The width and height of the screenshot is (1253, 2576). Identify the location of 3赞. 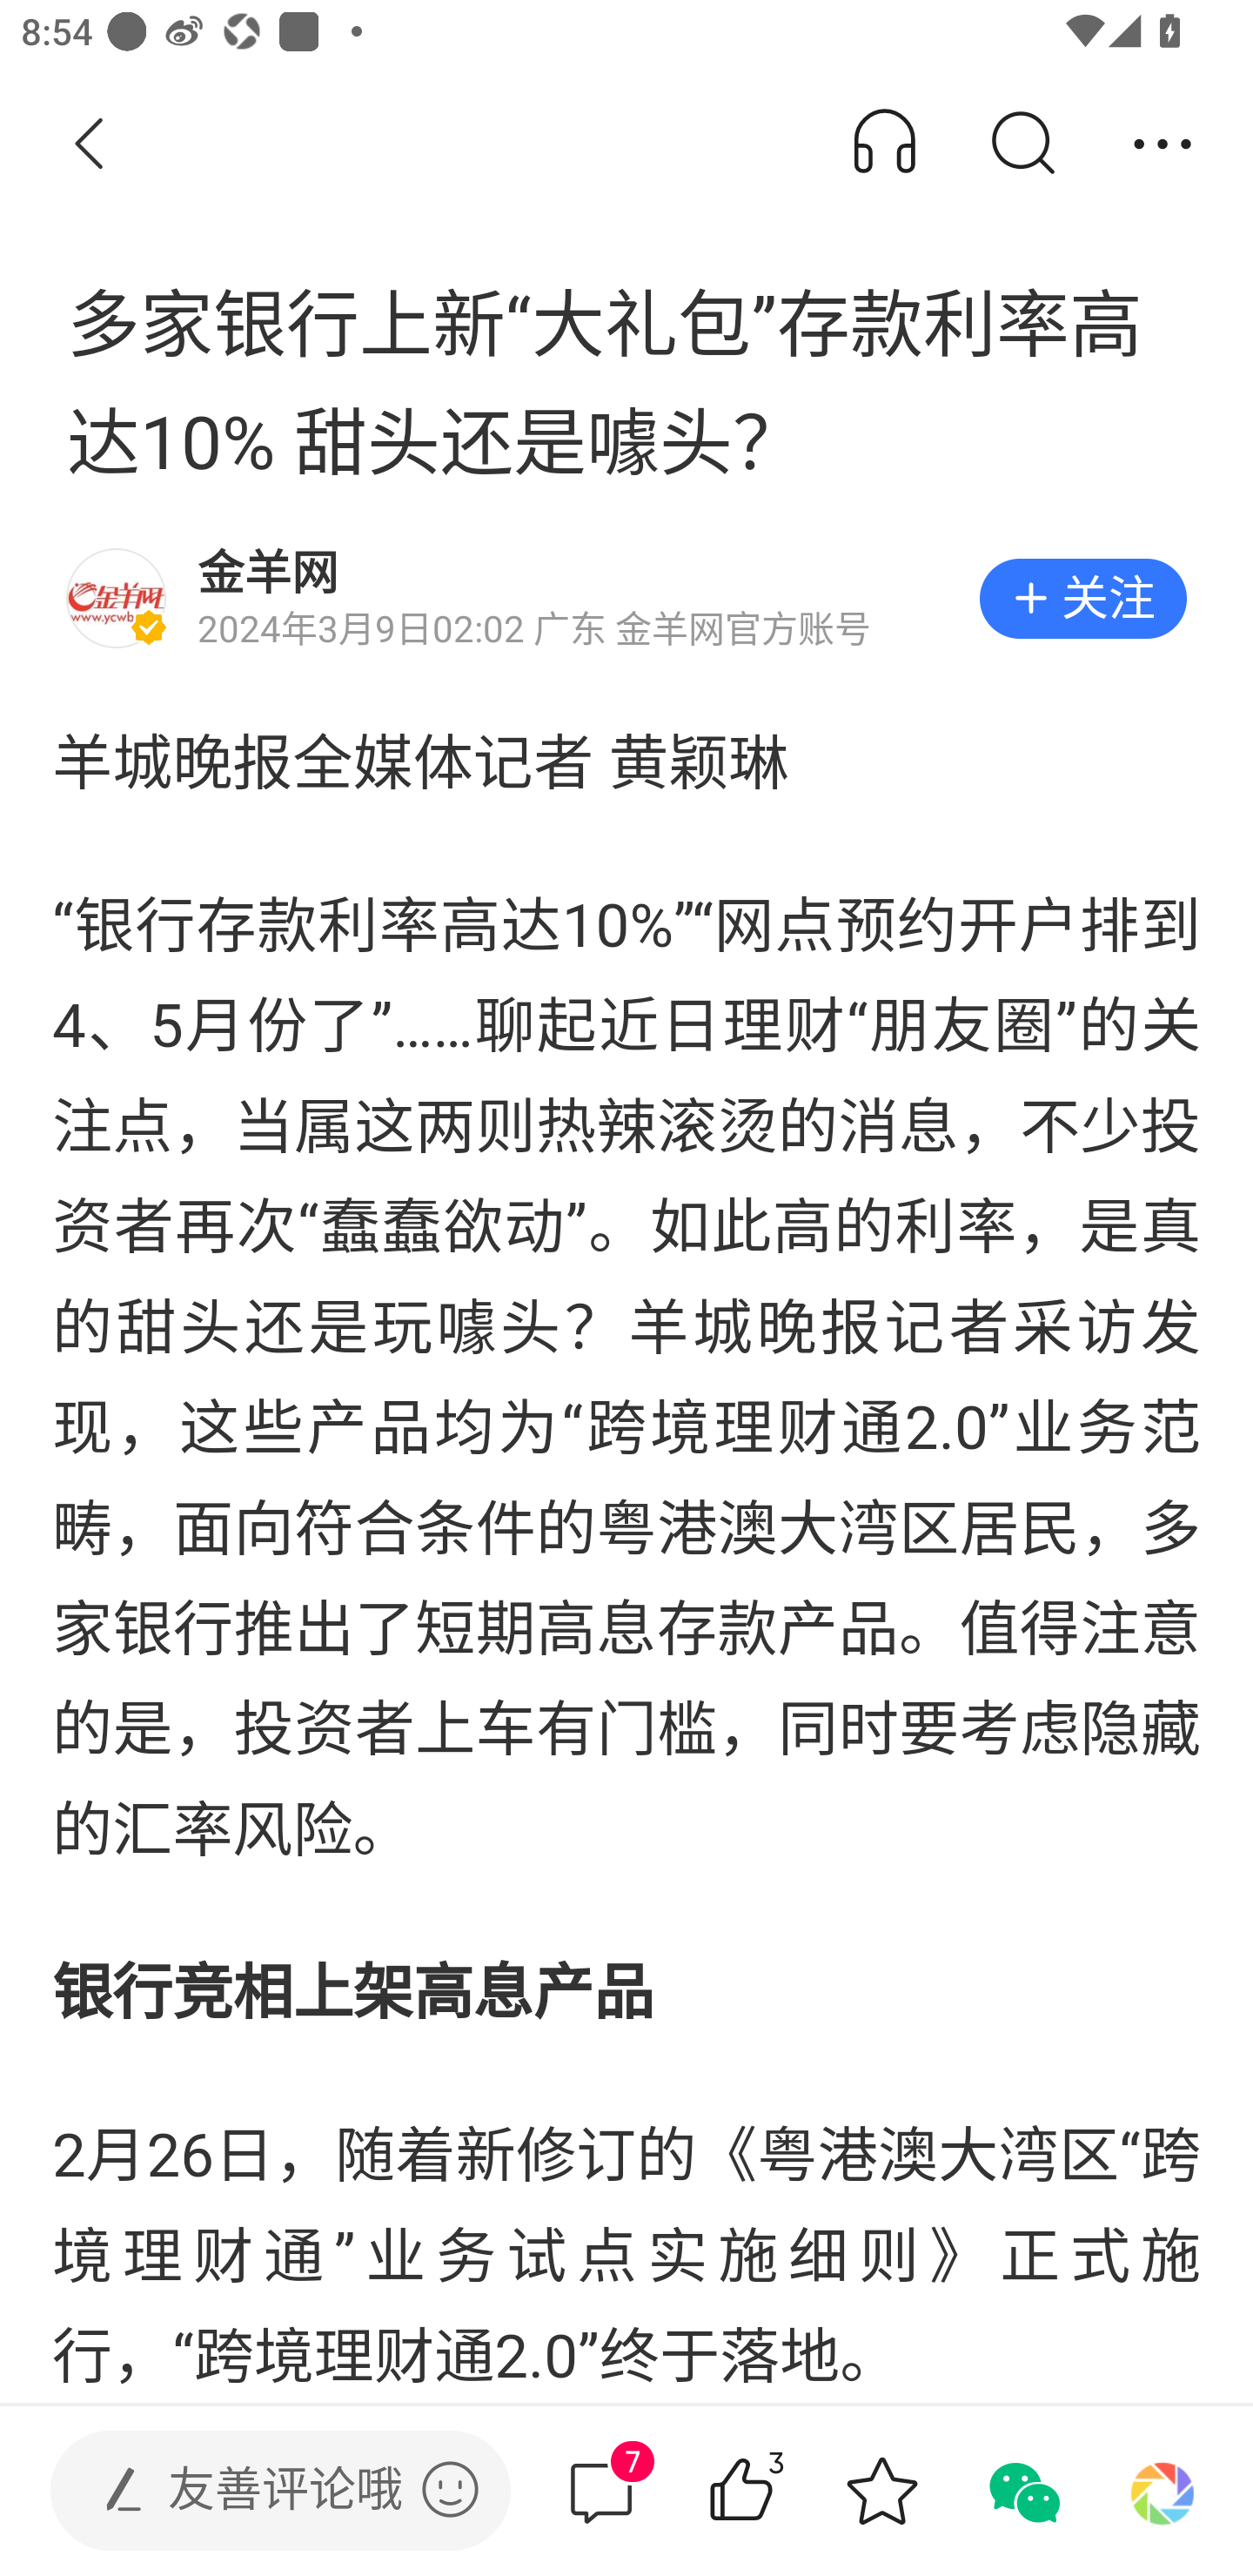
(783, 2491).